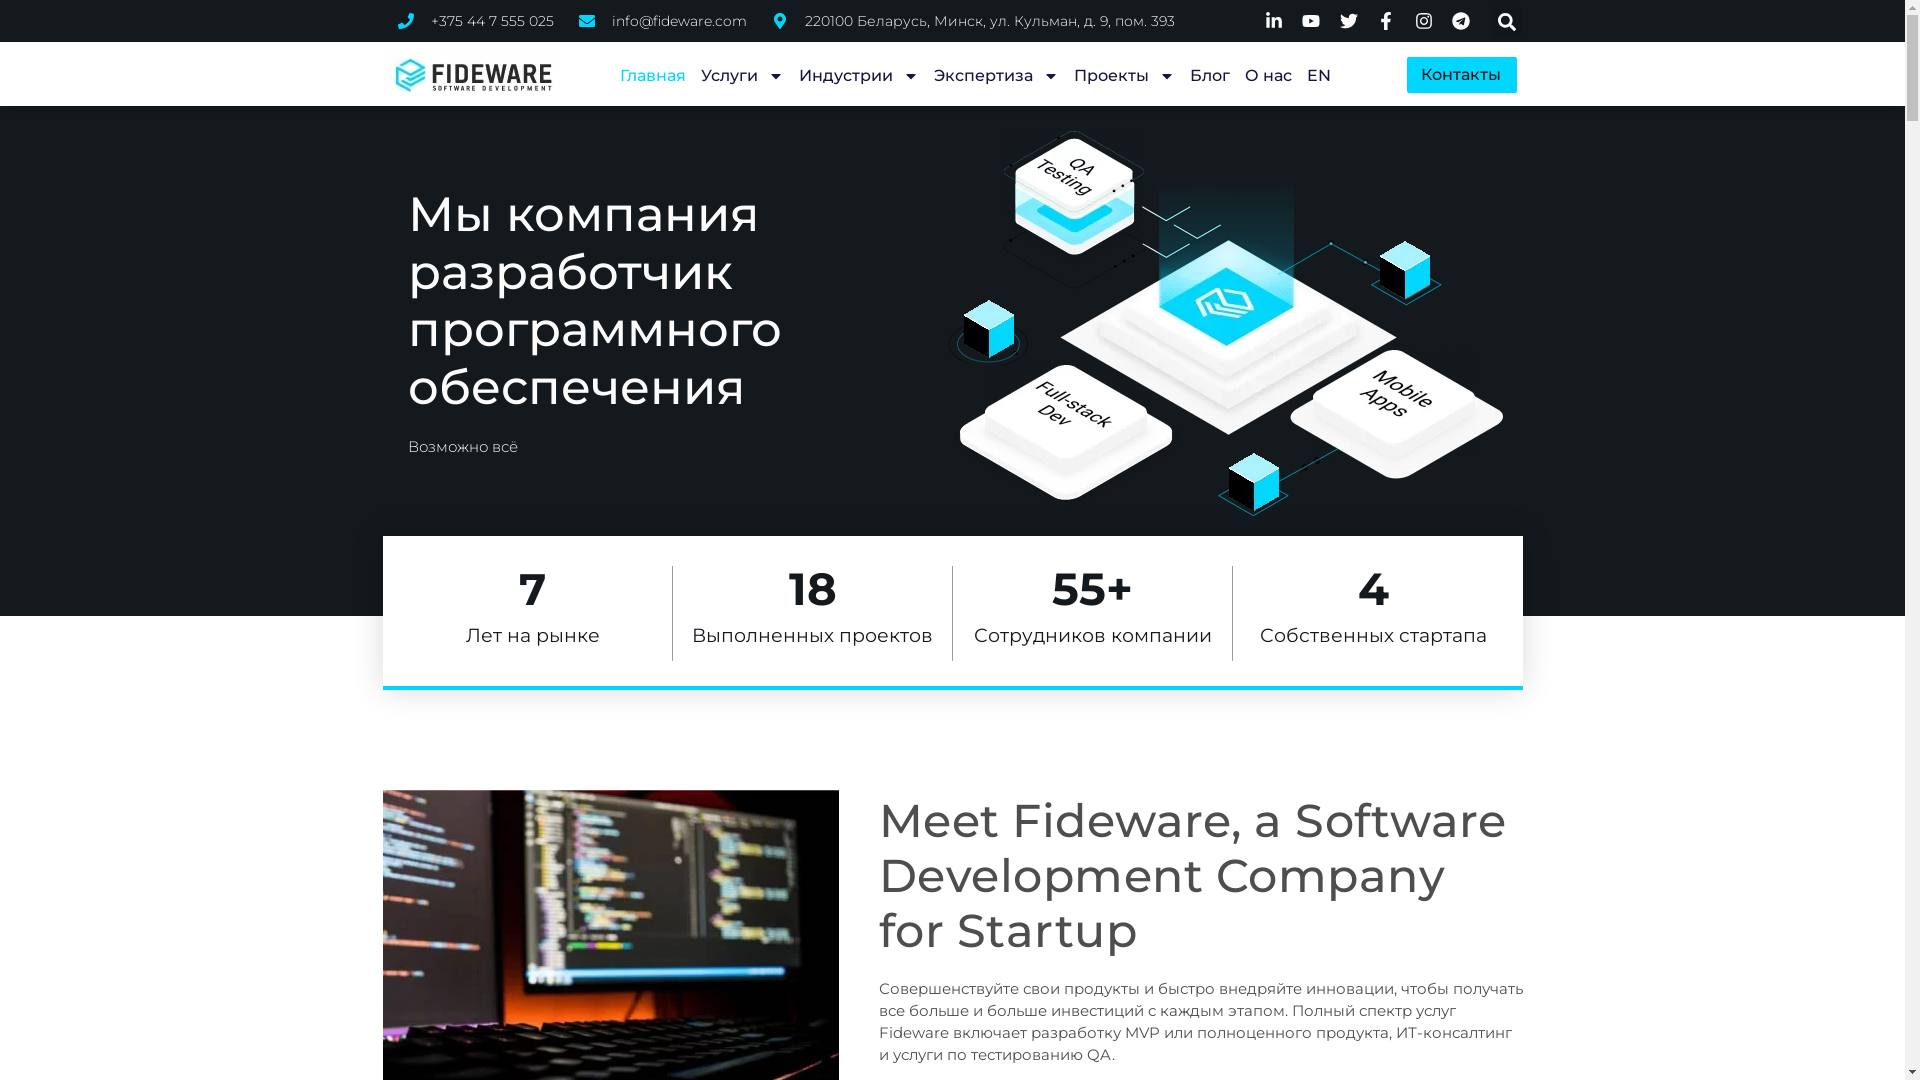  I want to click on cube, so click(988, 329).